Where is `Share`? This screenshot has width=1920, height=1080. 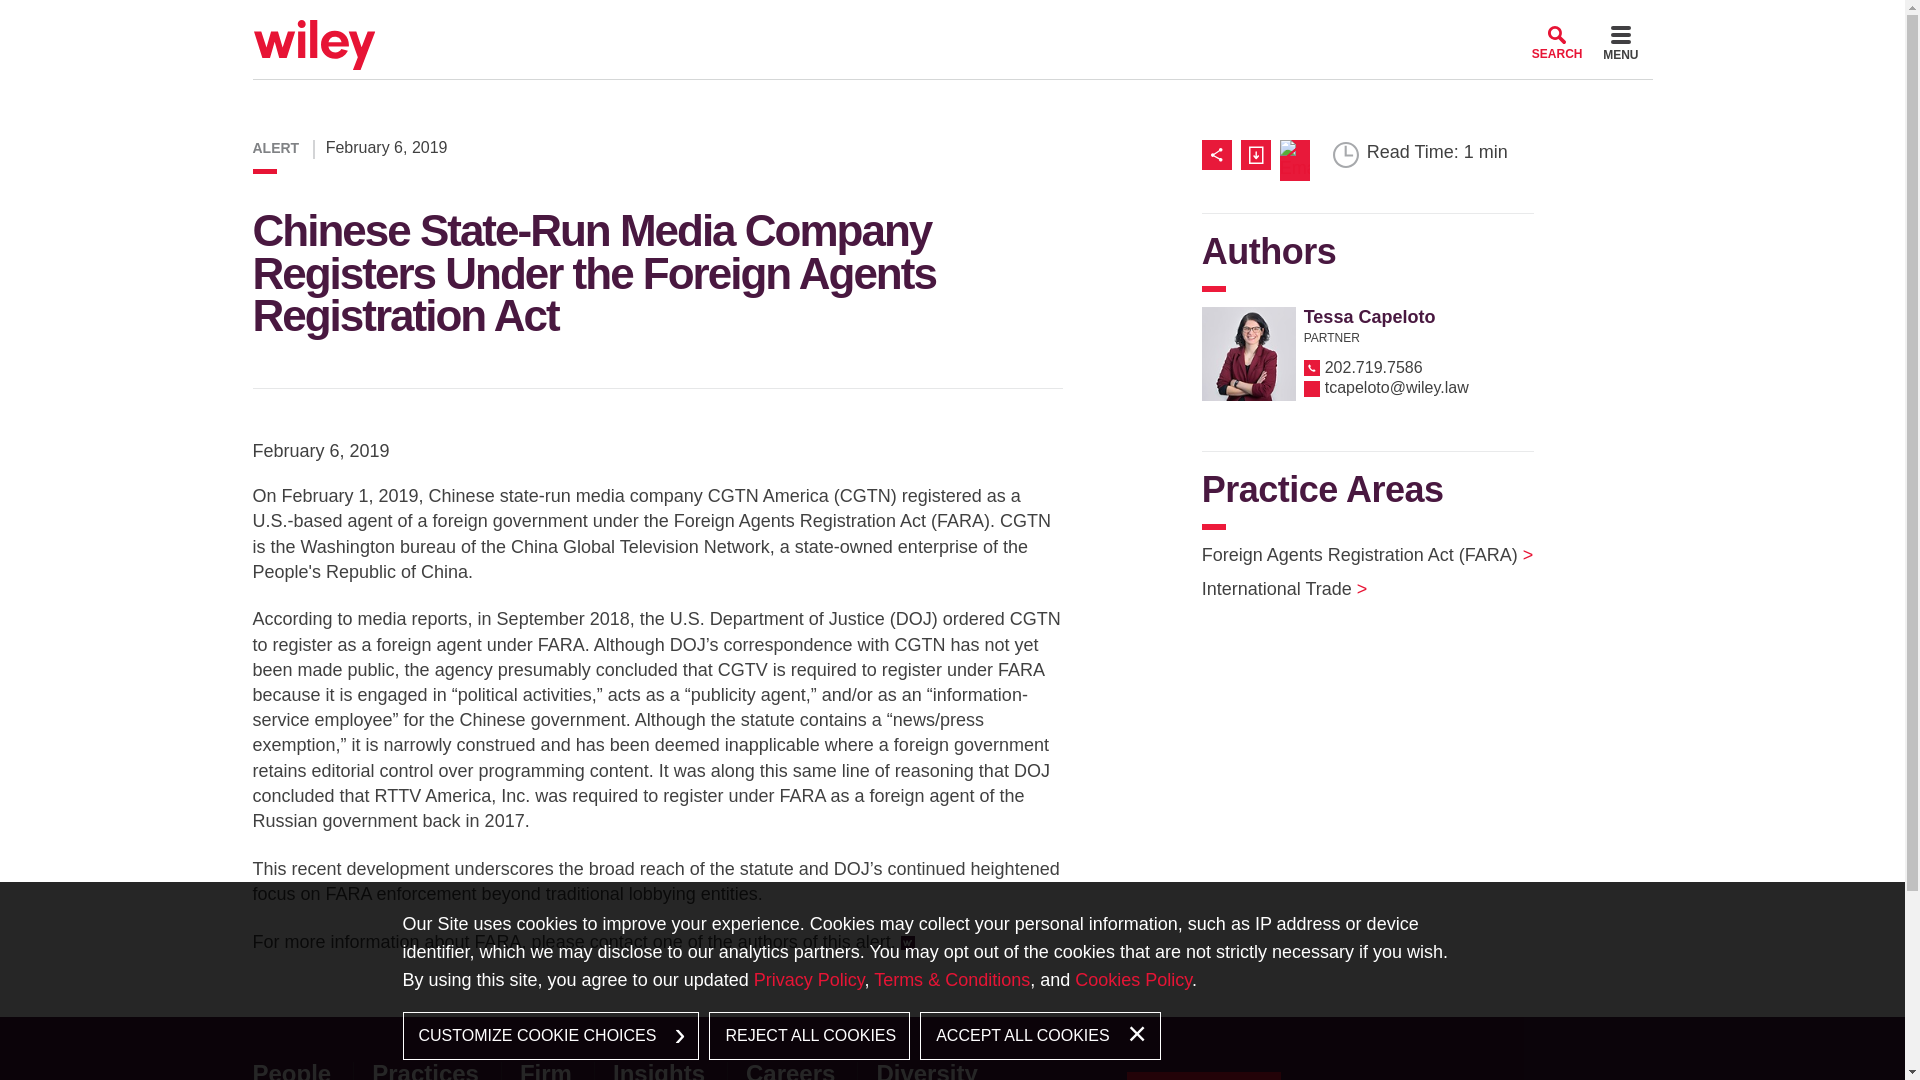
Share is located at coordinates (1220, 154).